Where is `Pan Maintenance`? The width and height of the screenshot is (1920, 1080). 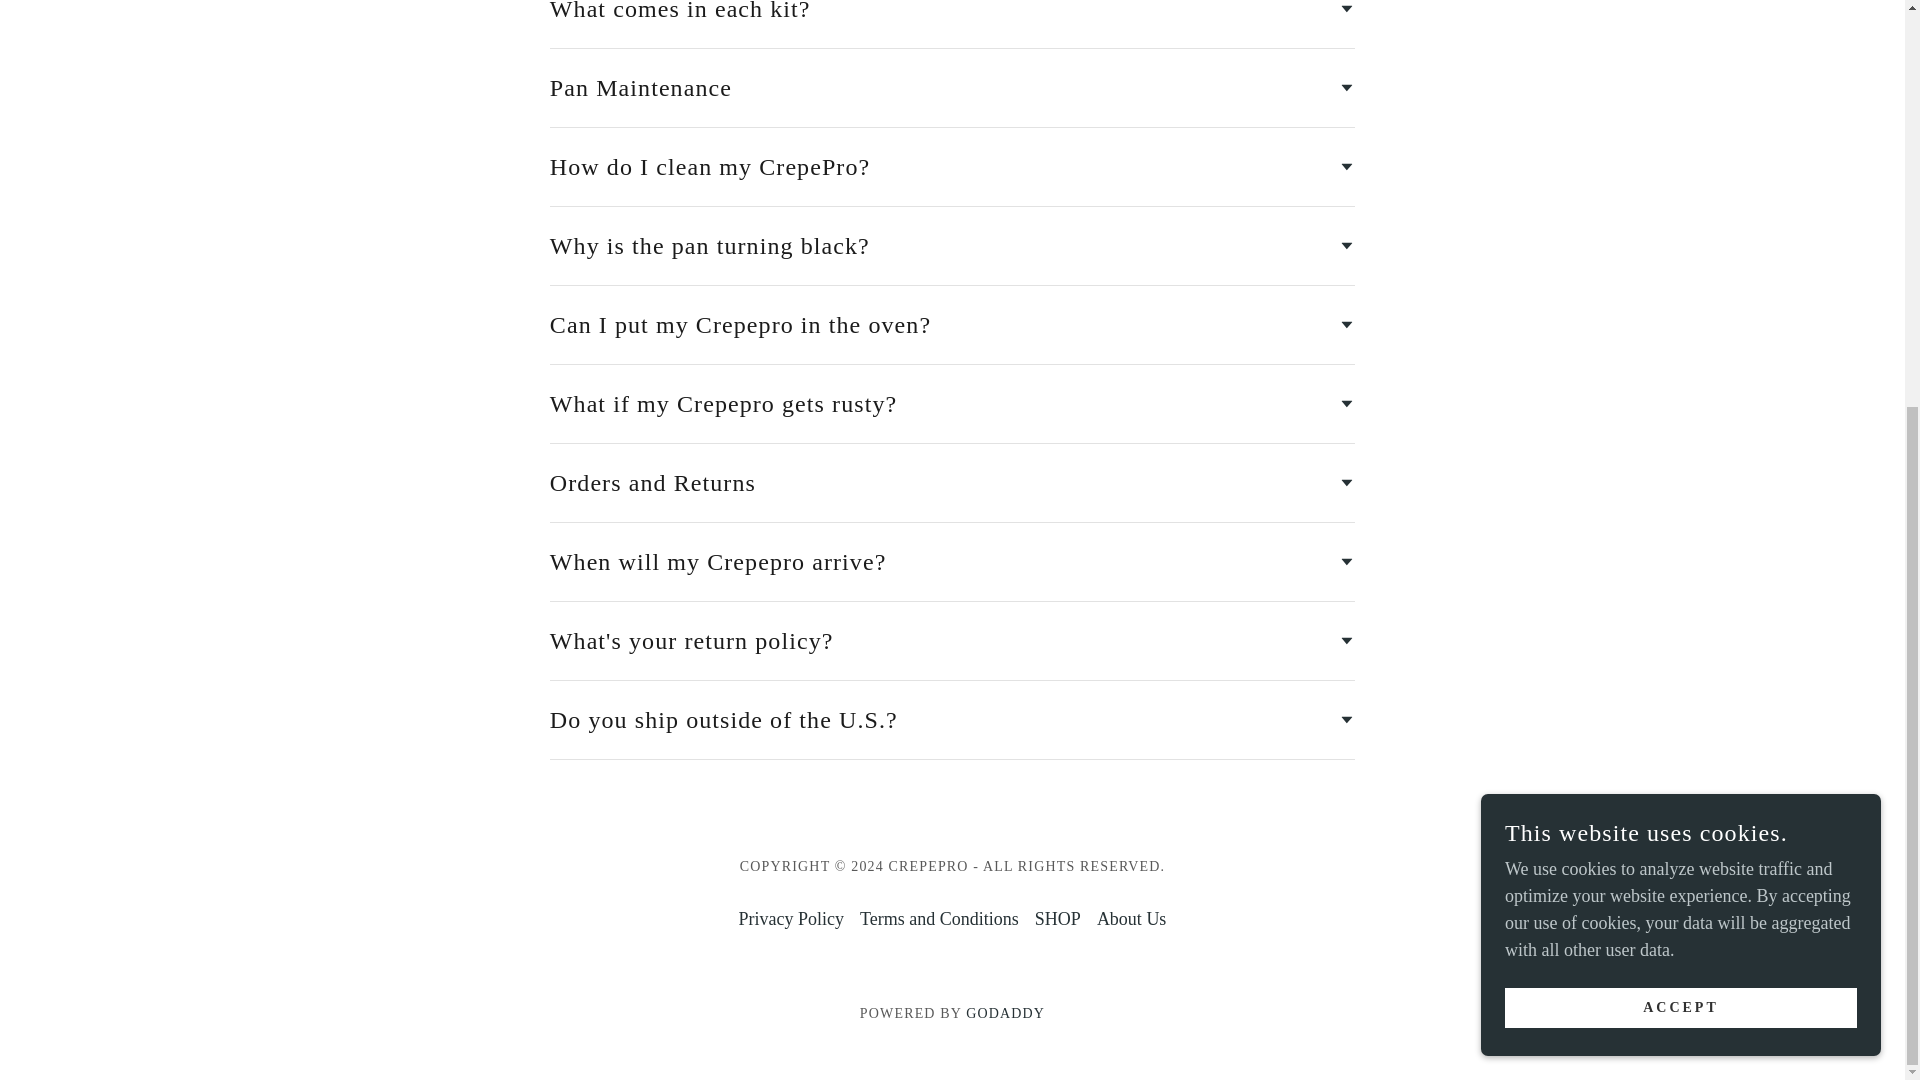 Pan Maintenance is located at coordinates (952, 88).